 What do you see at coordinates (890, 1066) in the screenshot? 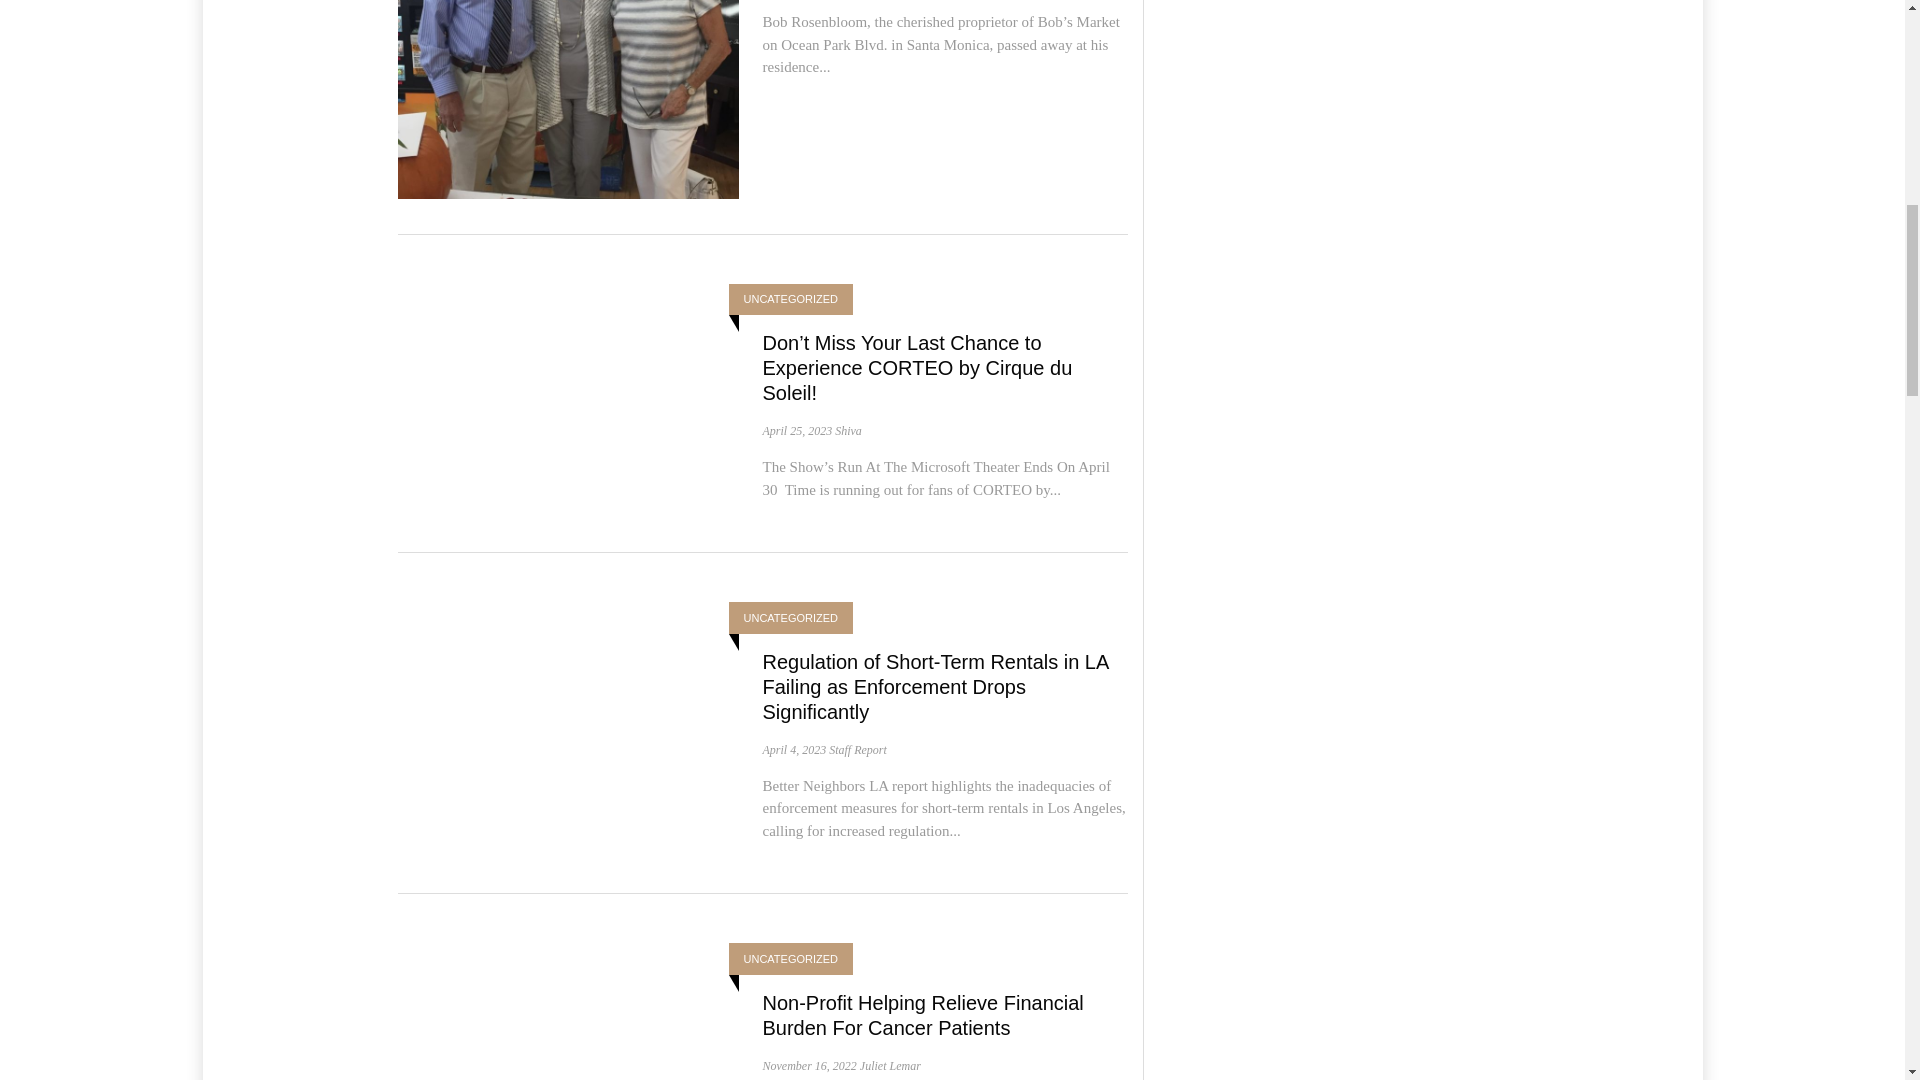
I see `Posts by Juliet Lemar` at bounding box center [890, 1066].